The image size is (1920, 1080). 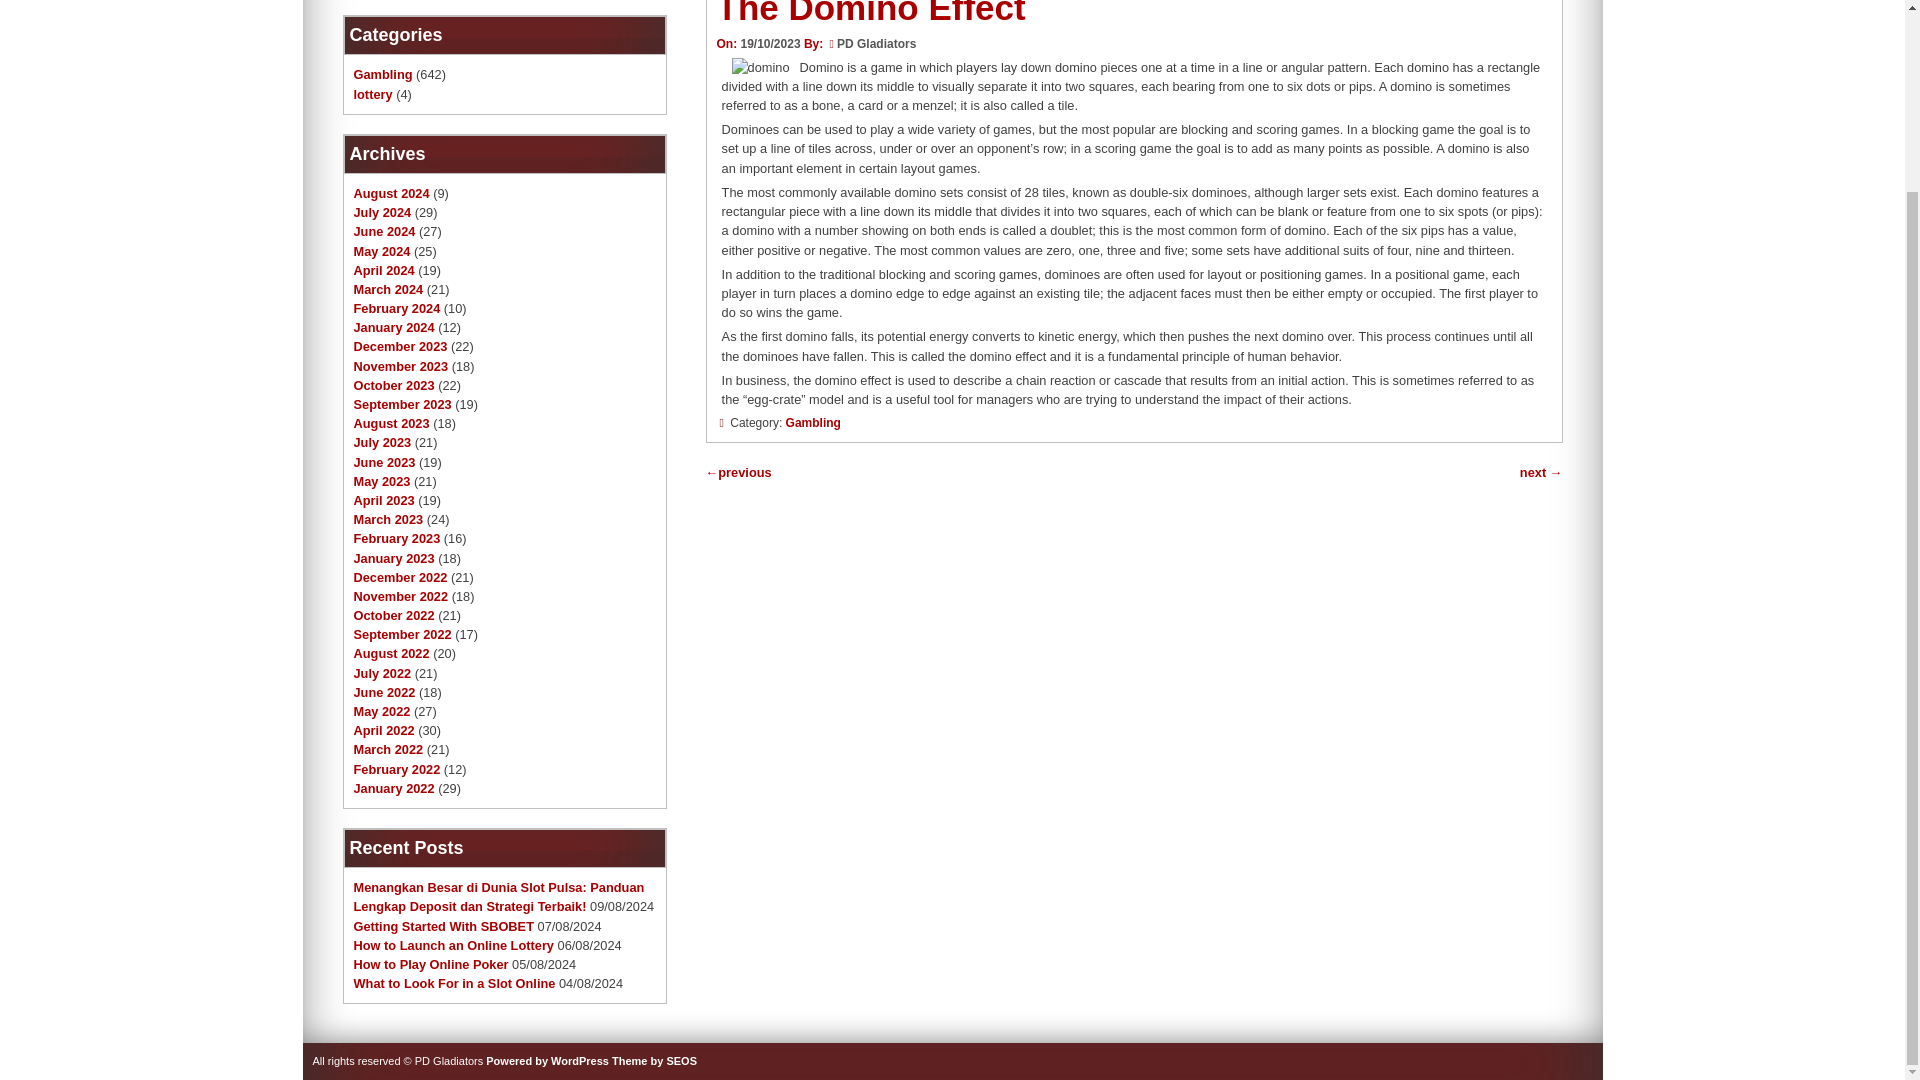 I want to click on May 2023, so click(x=382, y=482).